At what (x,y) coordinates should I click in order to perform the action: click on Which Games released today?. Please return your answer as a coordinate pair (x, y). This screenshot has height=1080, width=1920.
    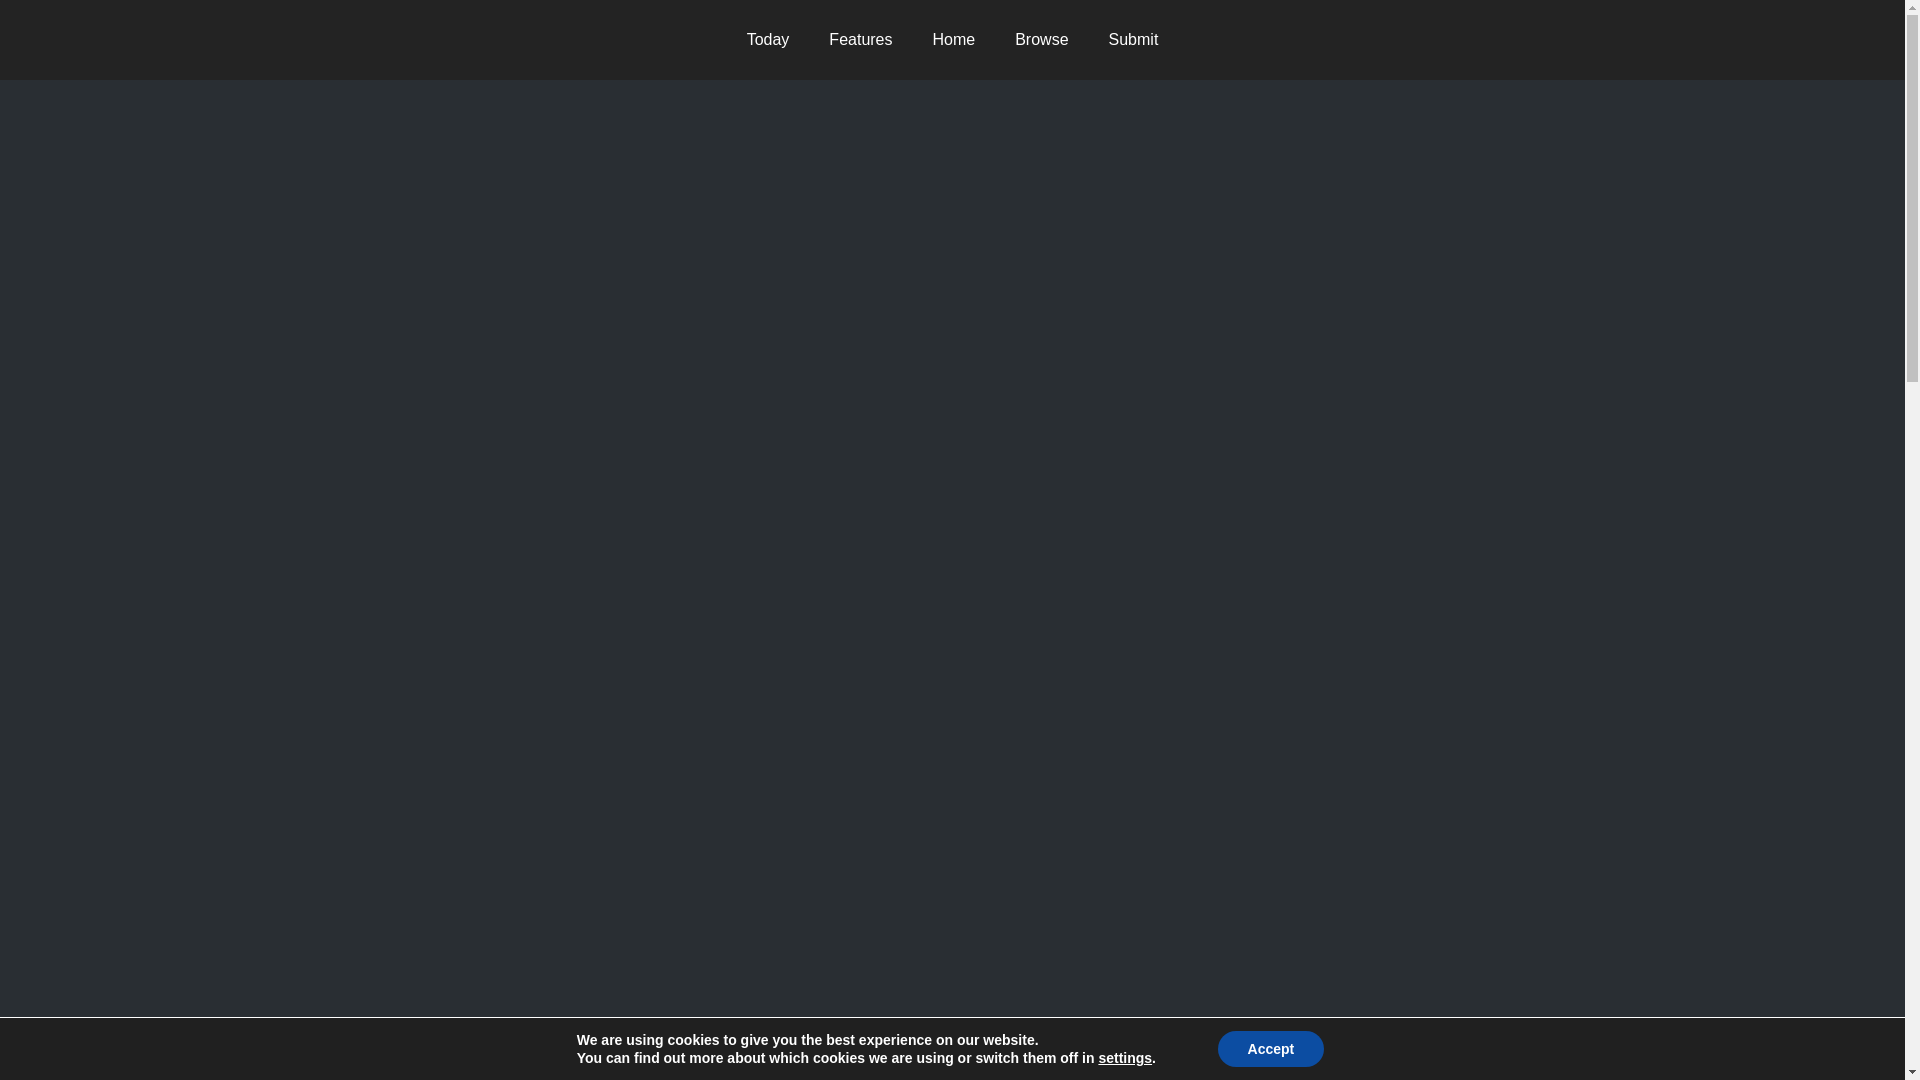
    Looking at the image, I should click on (768, 40).